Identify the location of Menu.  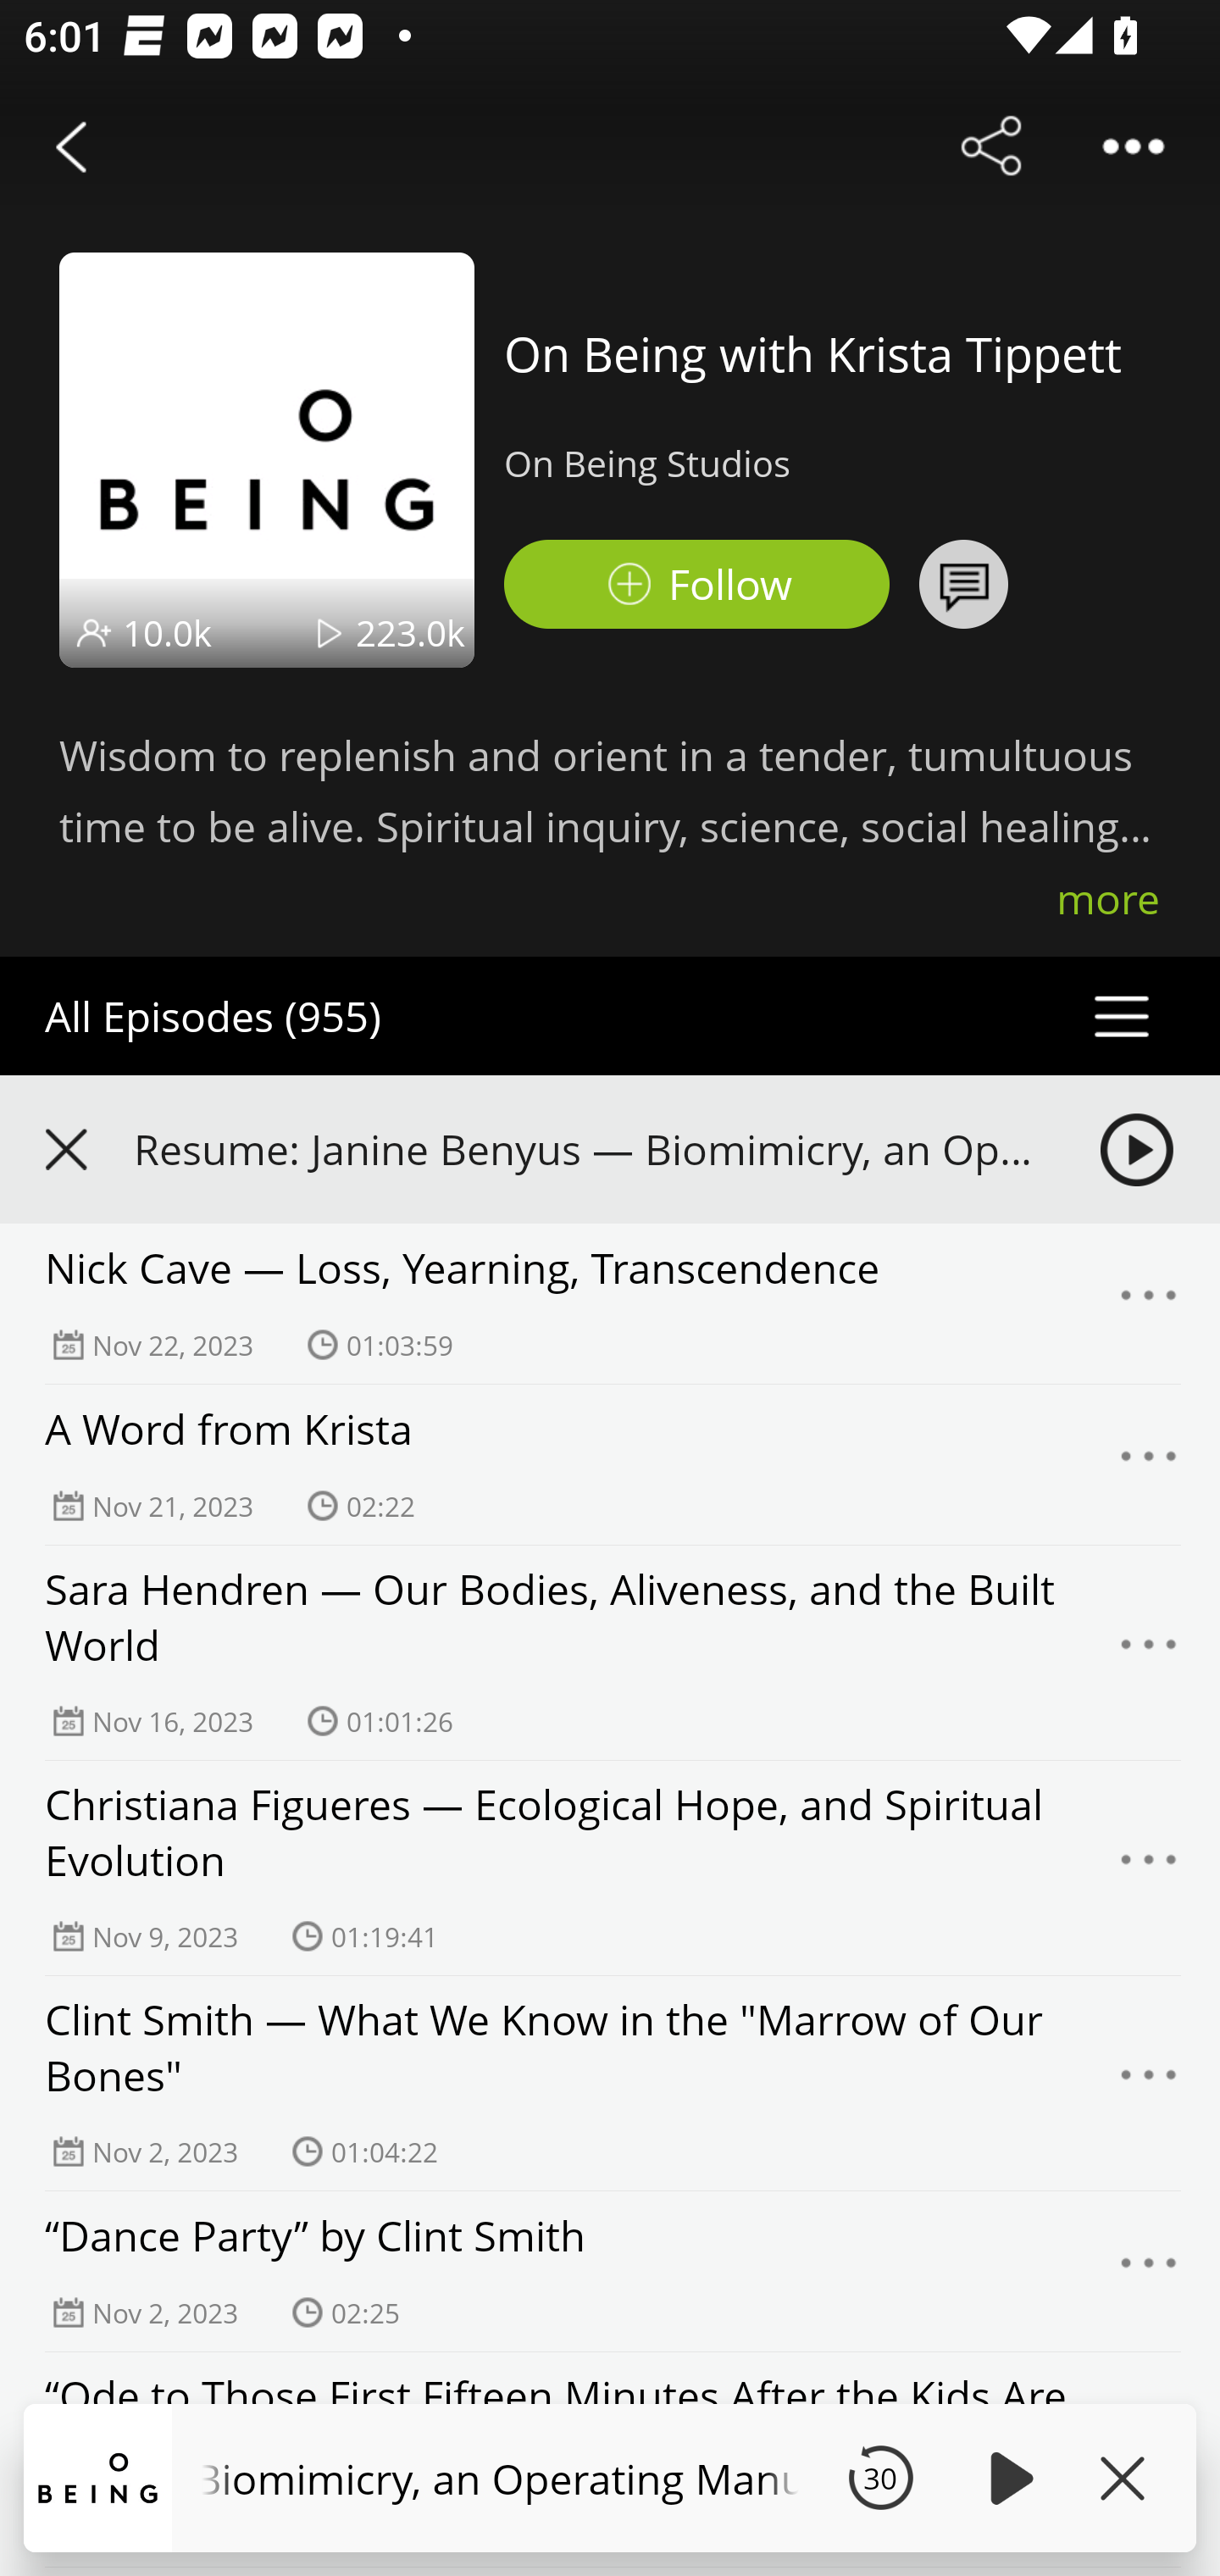
(1149, 1464).